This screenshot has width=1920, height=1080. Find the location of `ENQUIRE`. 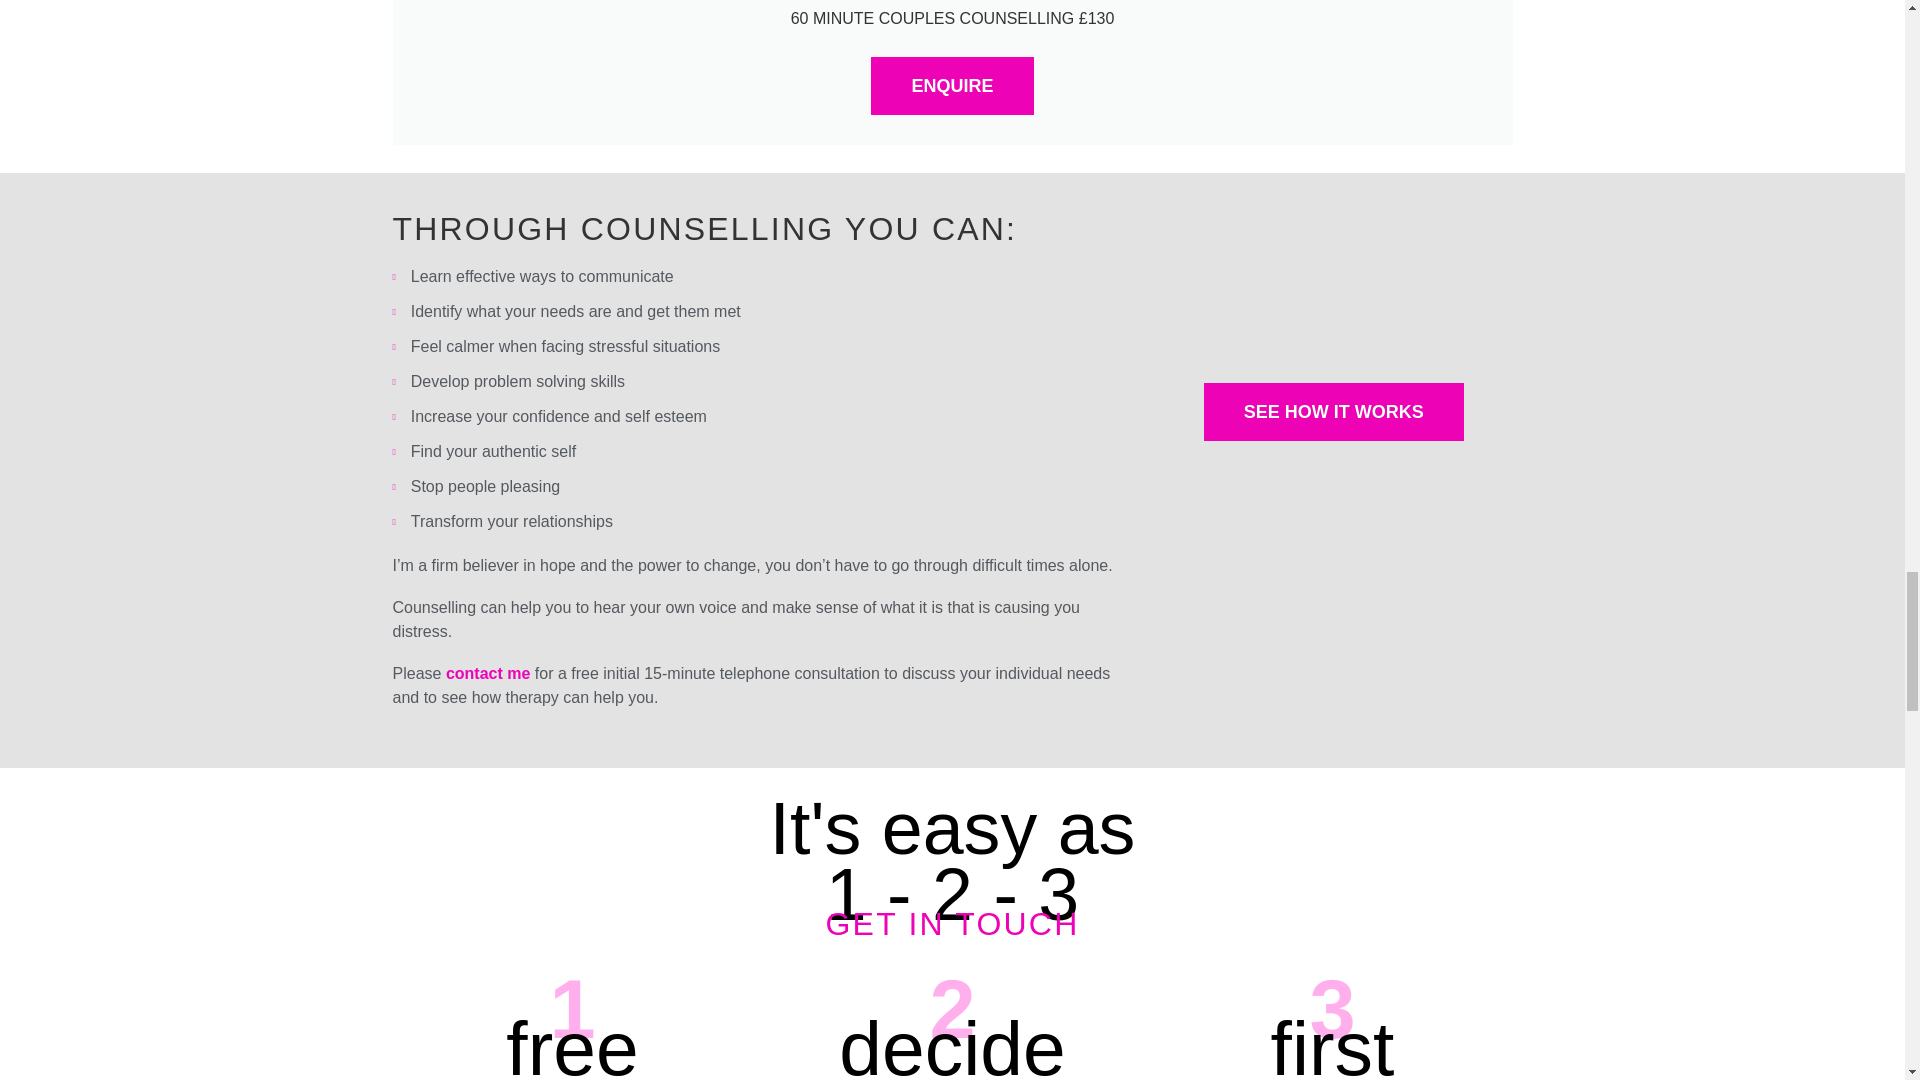

ENQUIRE is located at coordinates (952, 86).